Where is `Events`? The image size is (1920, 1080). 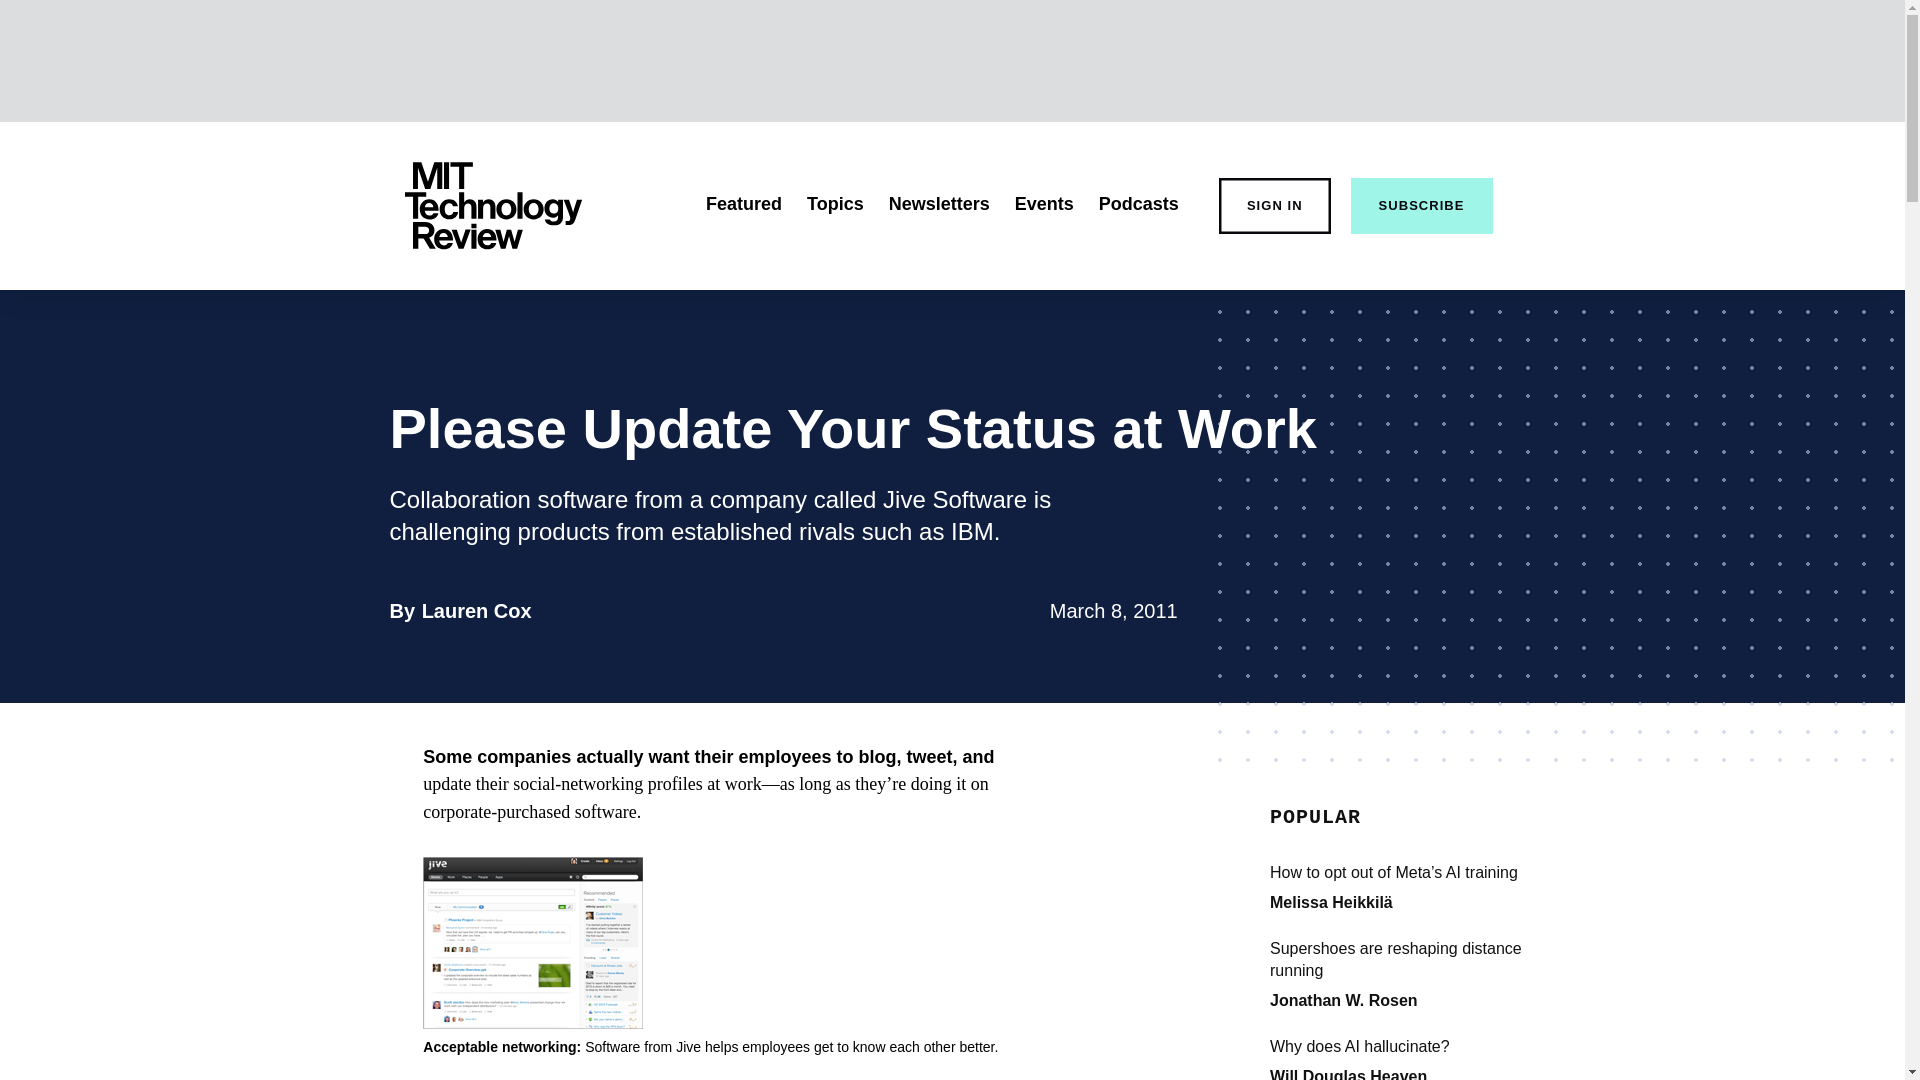 Events is located at coordinates (1044, 204).